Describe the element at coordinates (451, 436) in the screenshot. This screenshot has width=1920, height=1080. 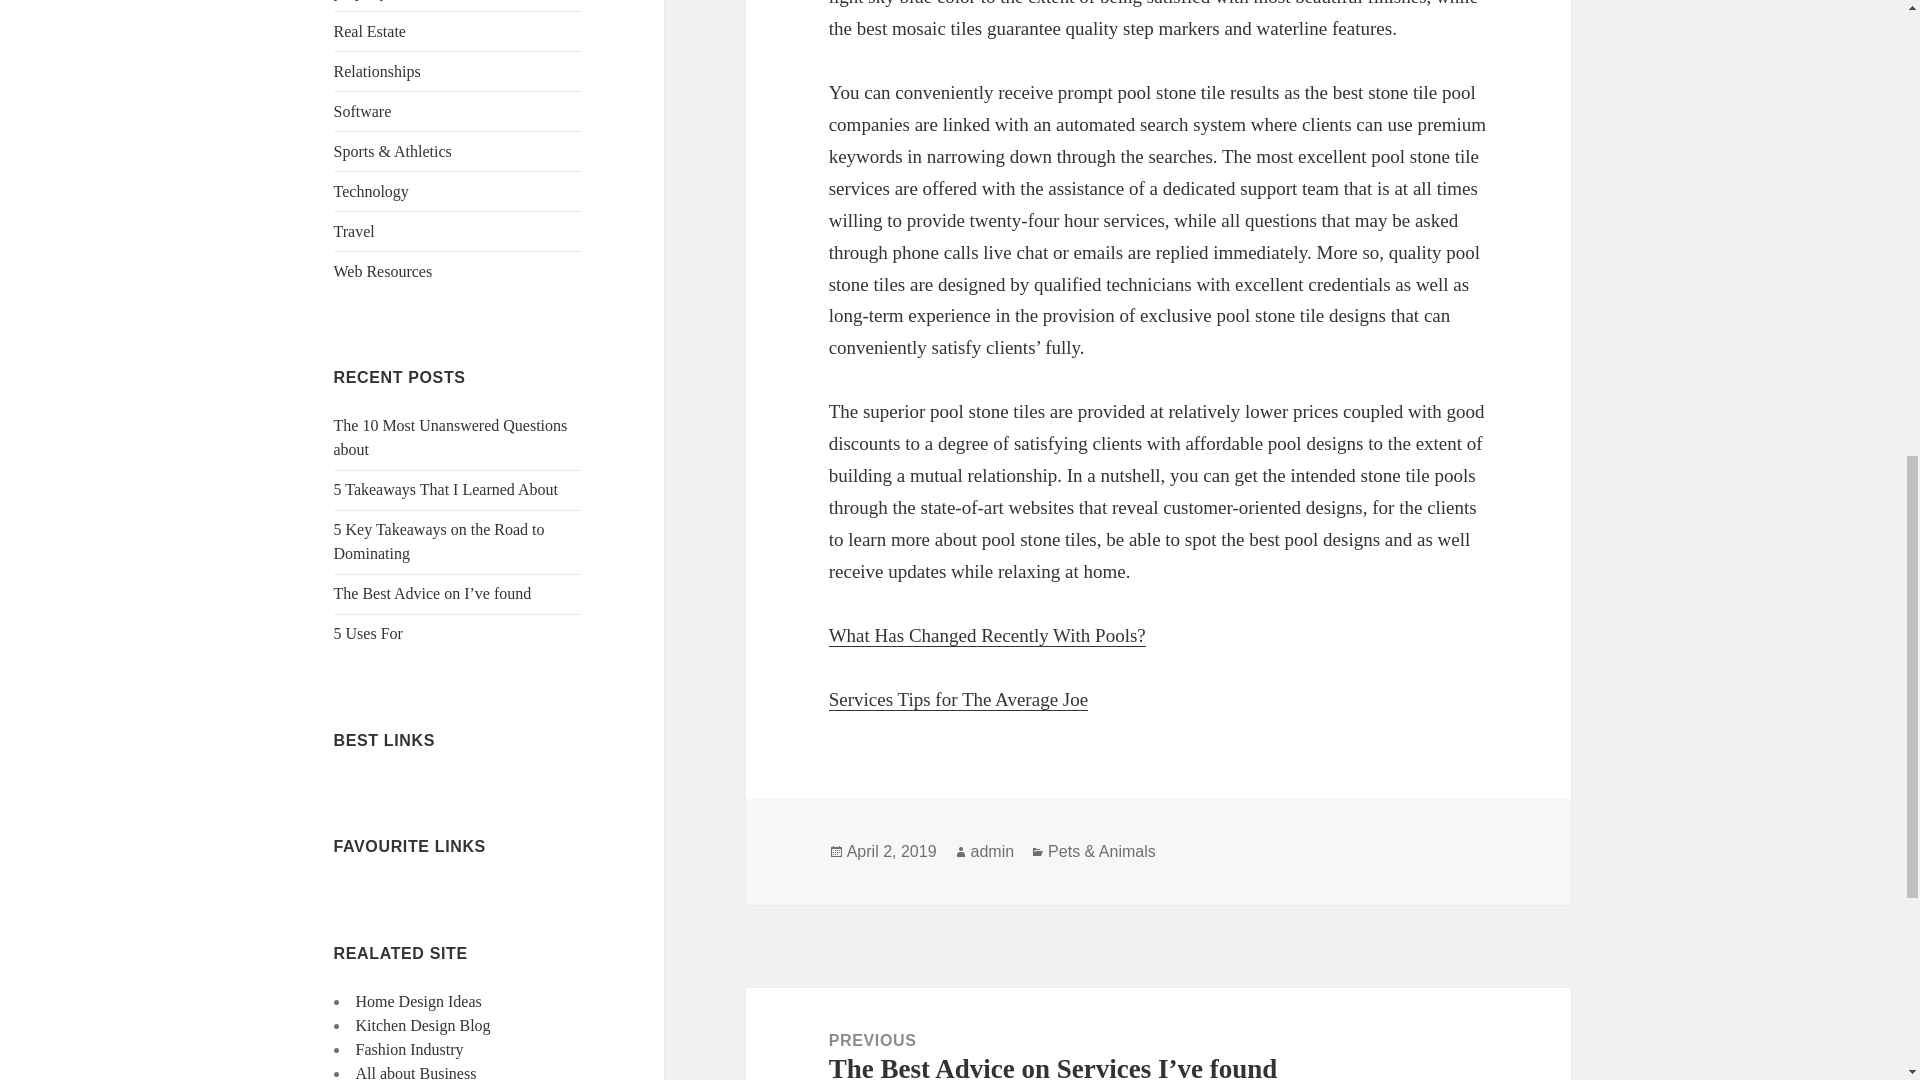
I see `The 10 Most Unanswered Questions about` at that location.